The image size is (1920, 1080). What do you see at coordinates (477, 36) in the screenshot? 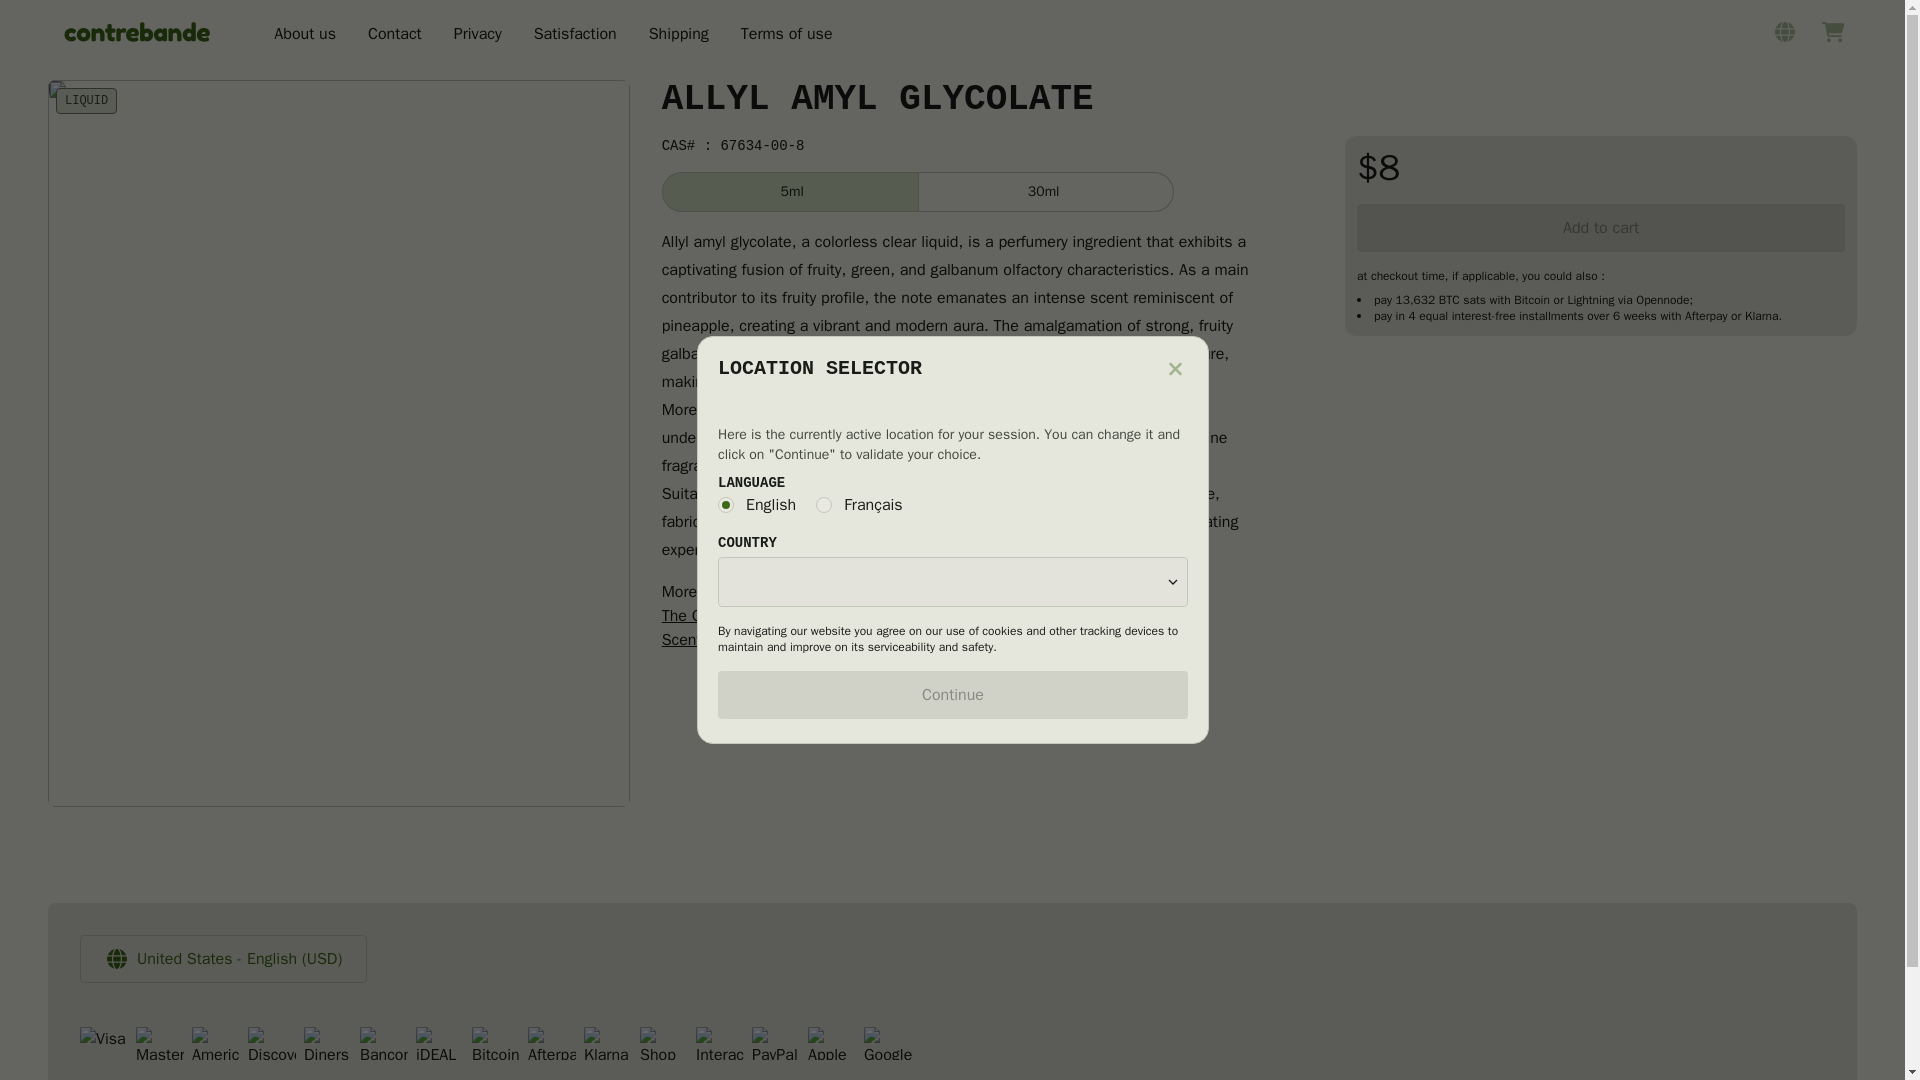
I see `Privacy` at bounding box center [477, 36].